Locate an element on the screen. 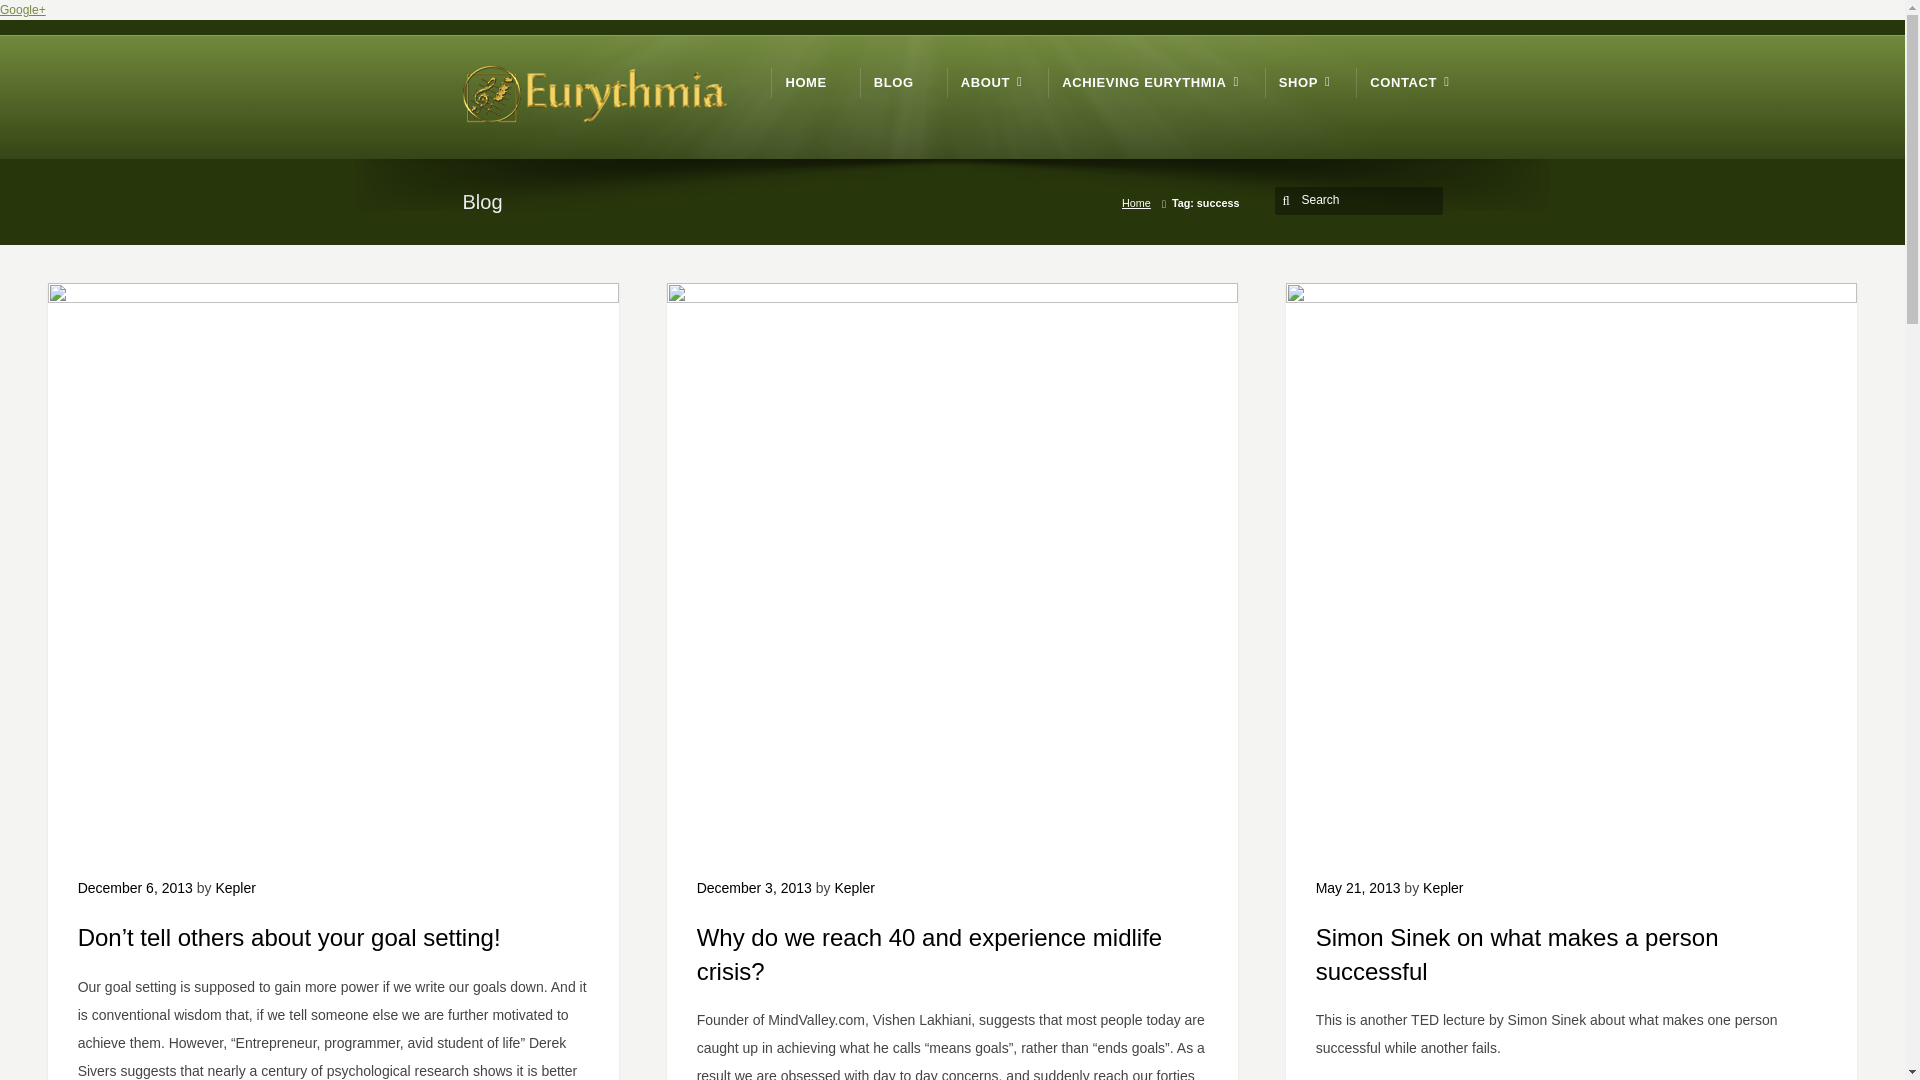 This screenshot has height=1080, width=1920. SHOP is located at coordinates (1301, 82).